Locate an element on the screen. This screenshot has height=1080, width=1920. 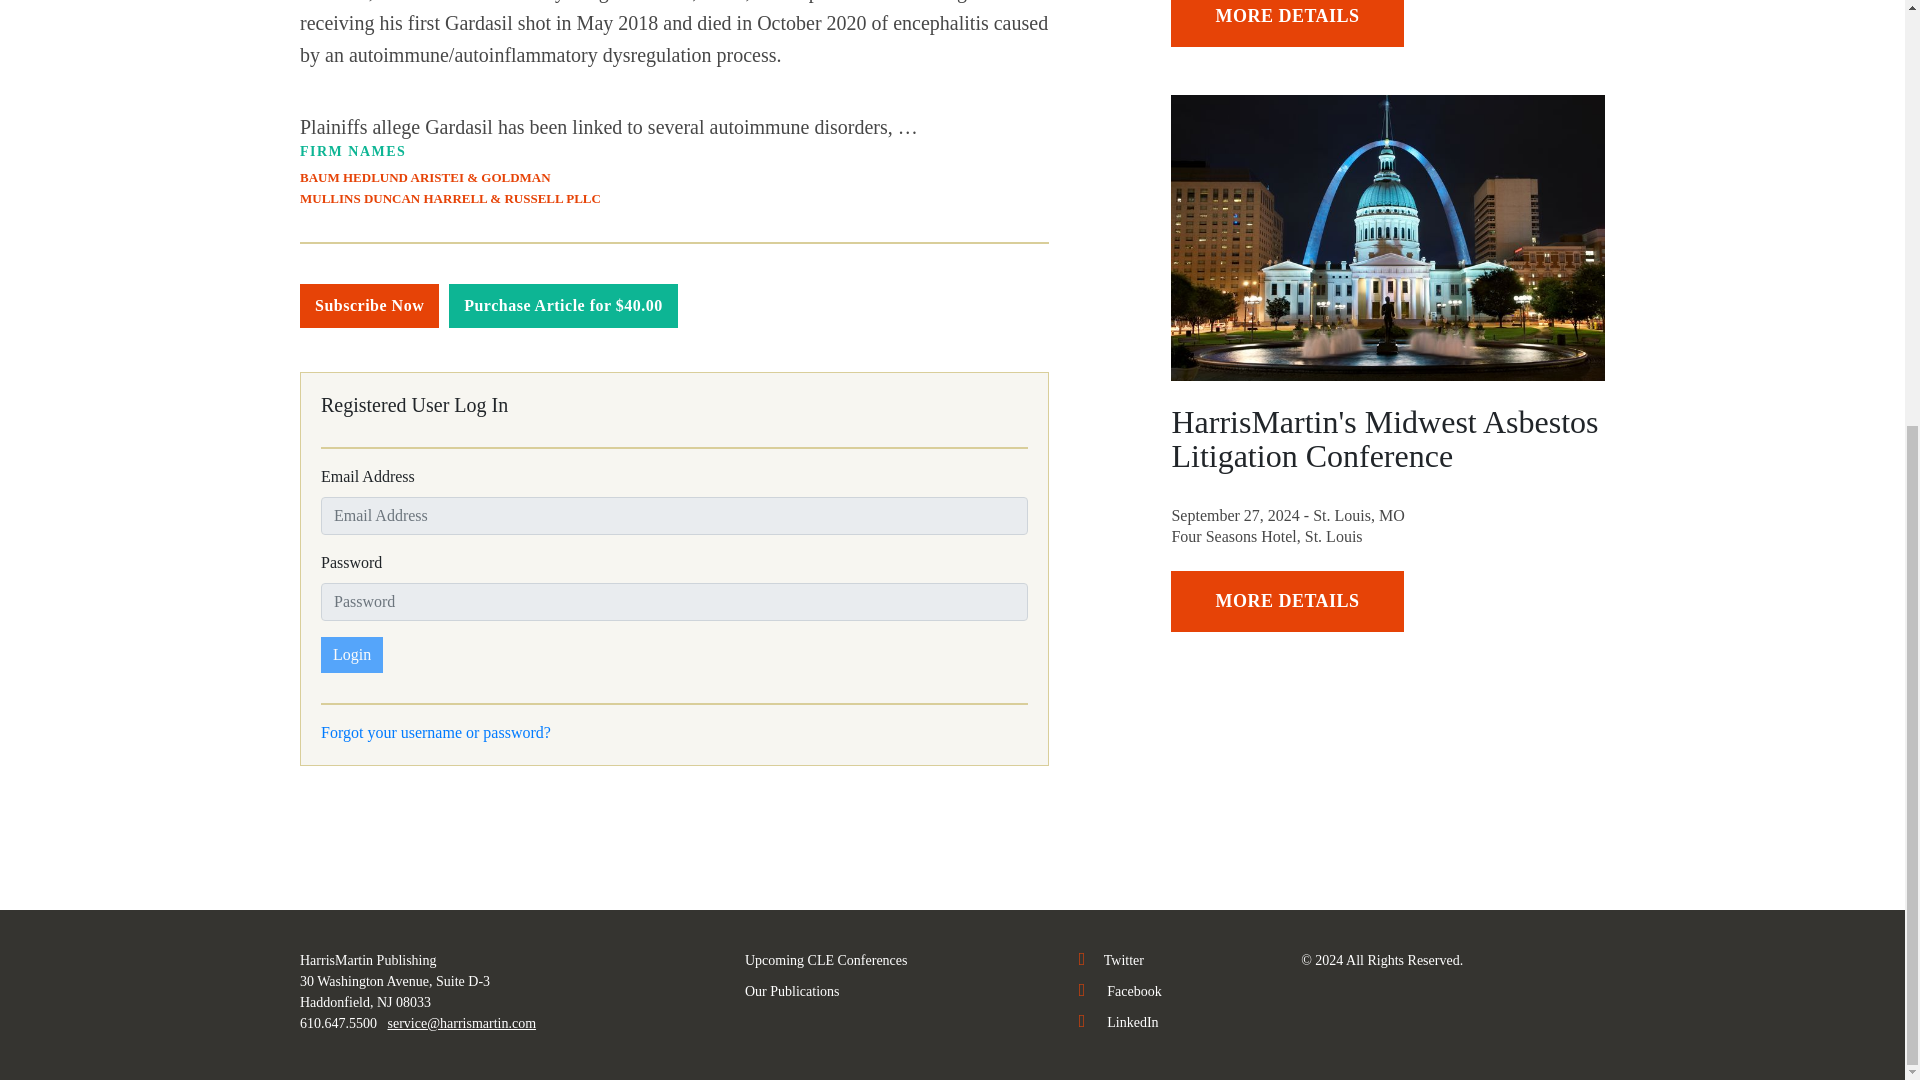
Login is located at coordinates (351, 654).